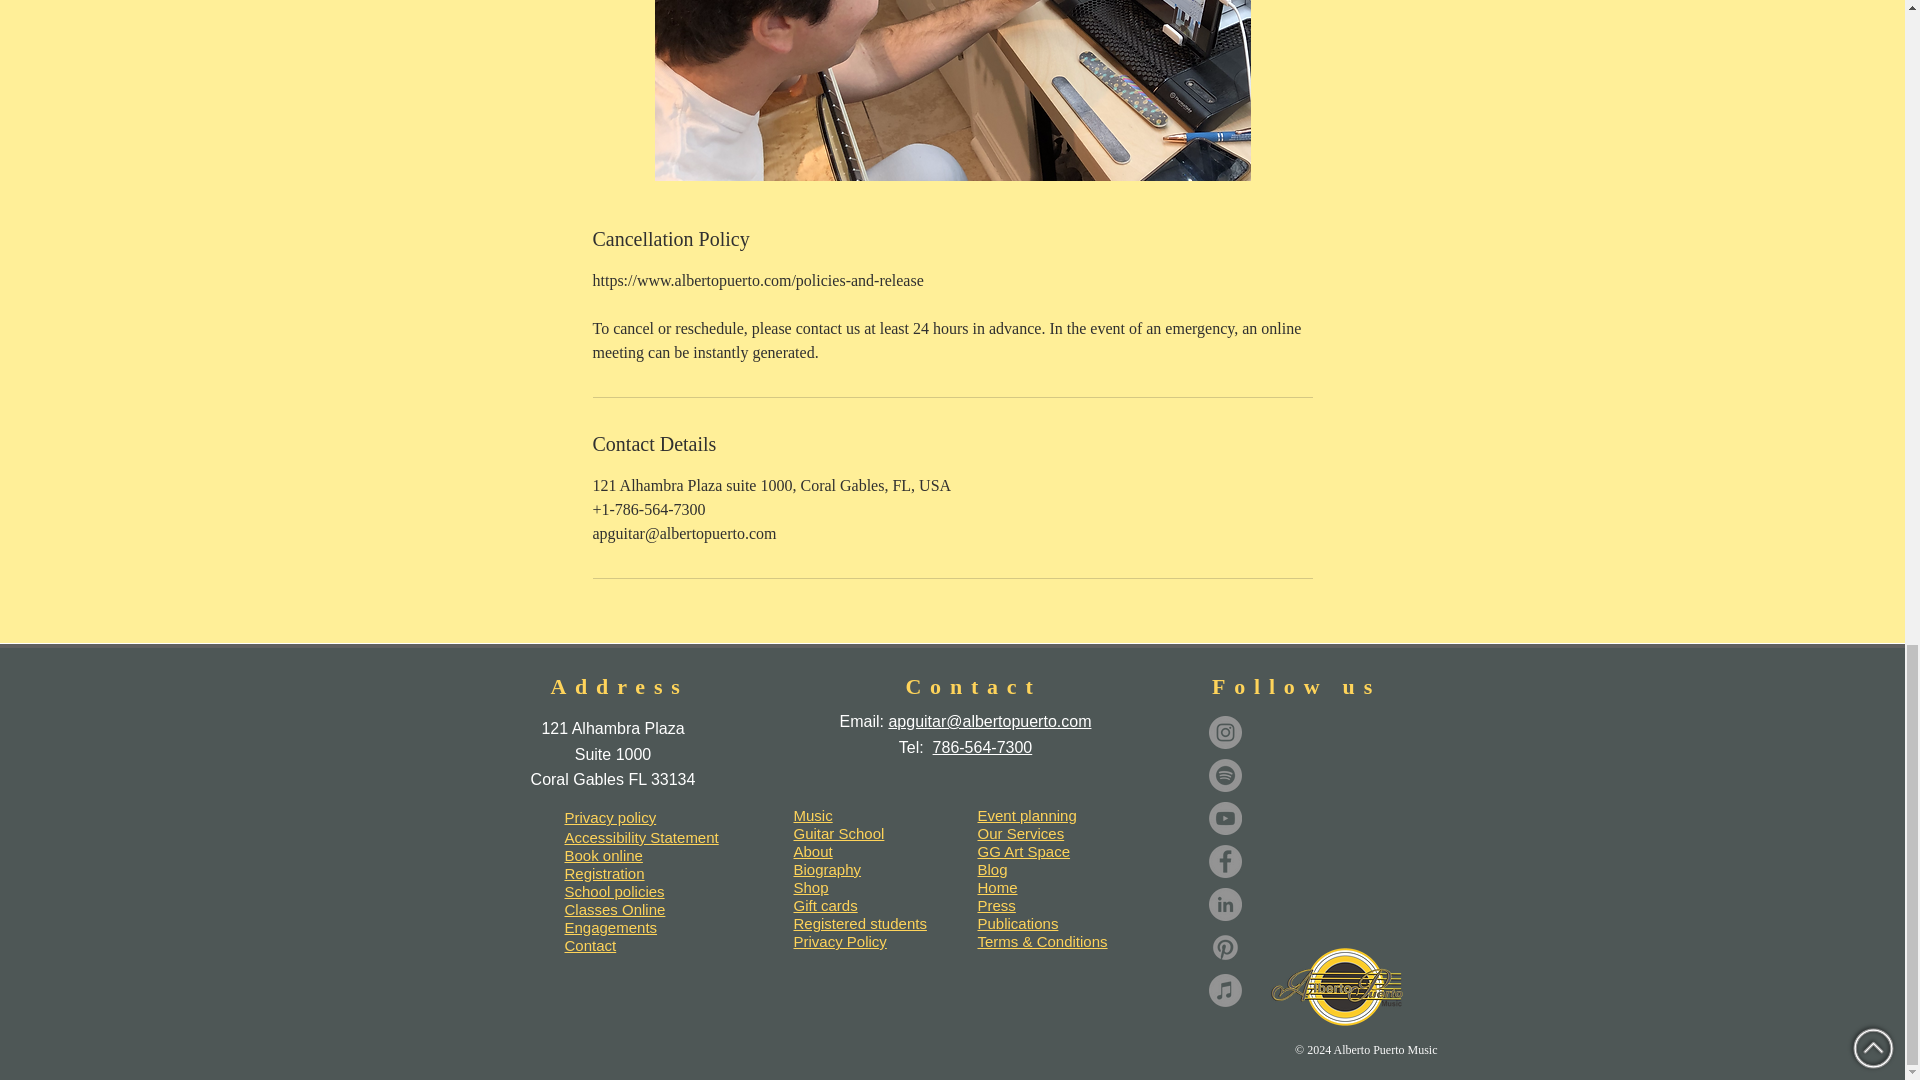  I want to click on Gift cards, so click(826, 905).